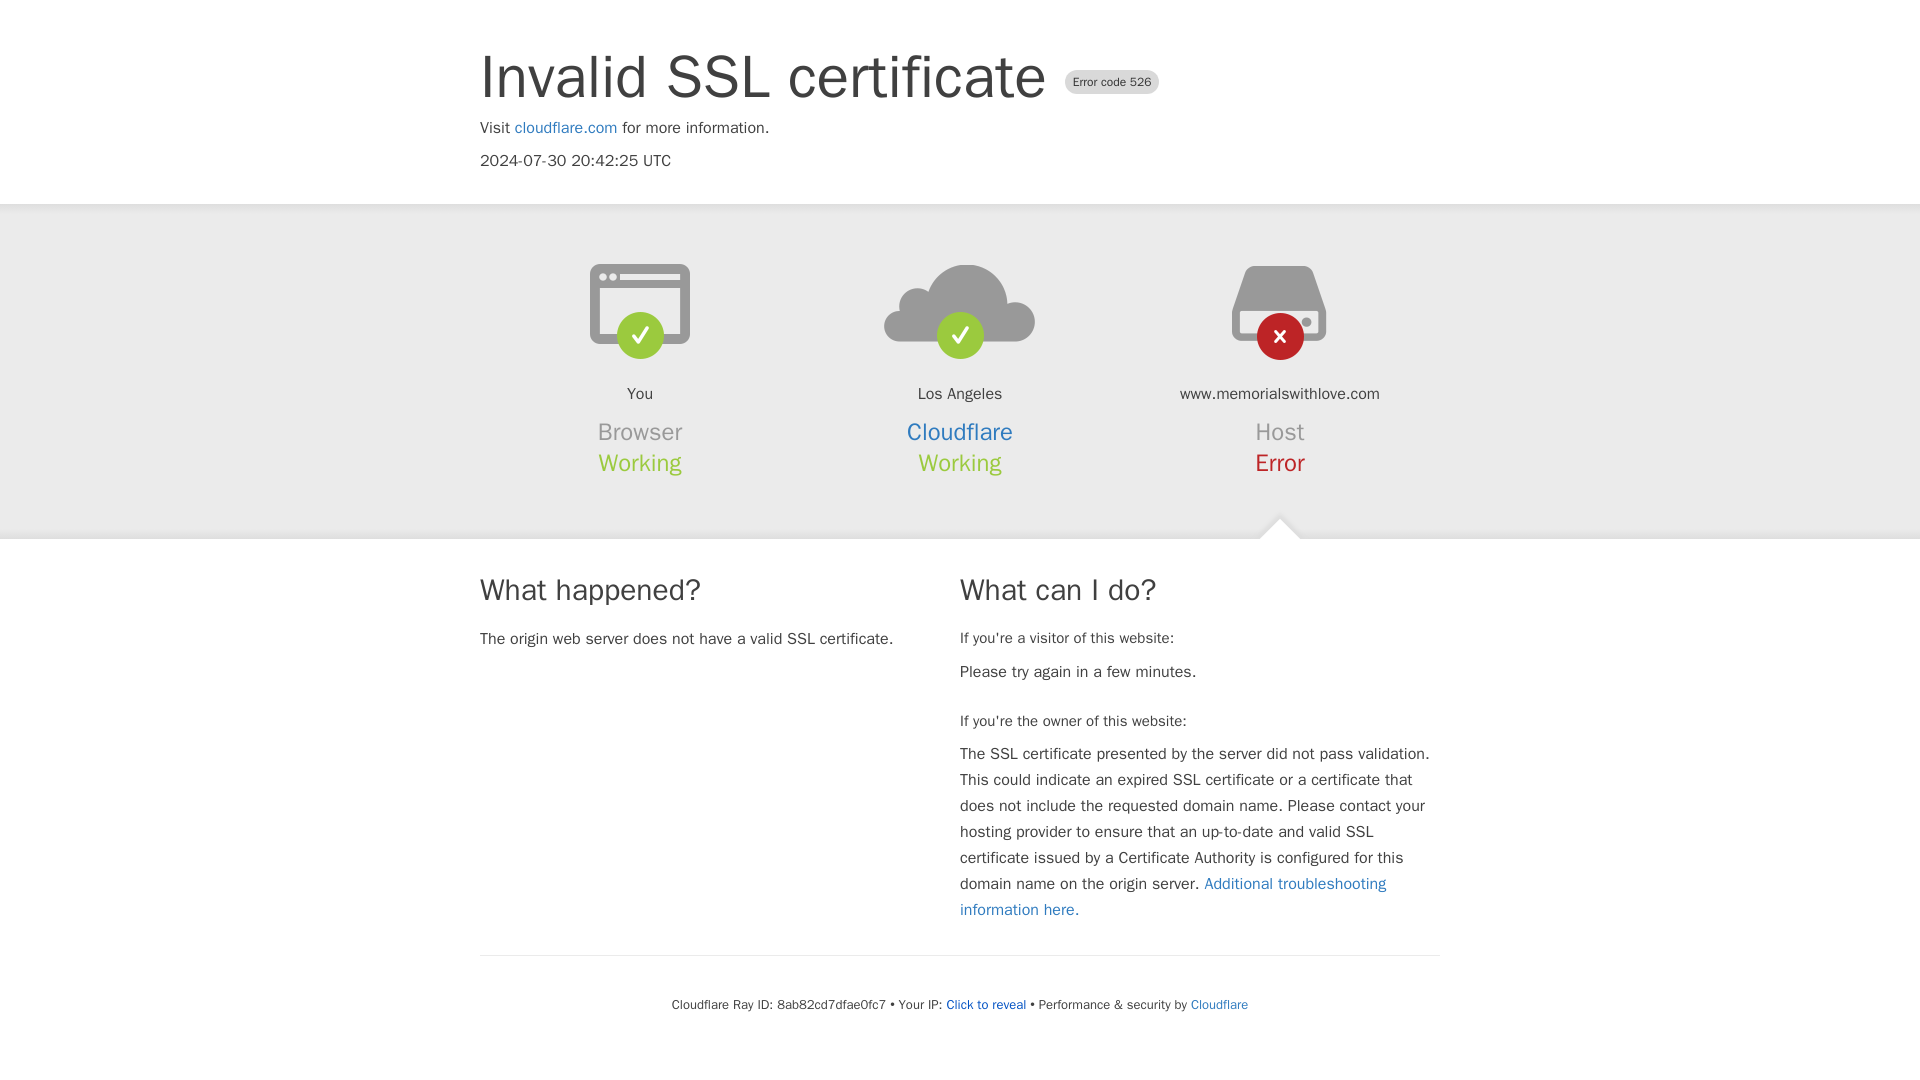 This screenshot has height=1080, width=1920. I want to click on Cloudflare, so click(960, 432).